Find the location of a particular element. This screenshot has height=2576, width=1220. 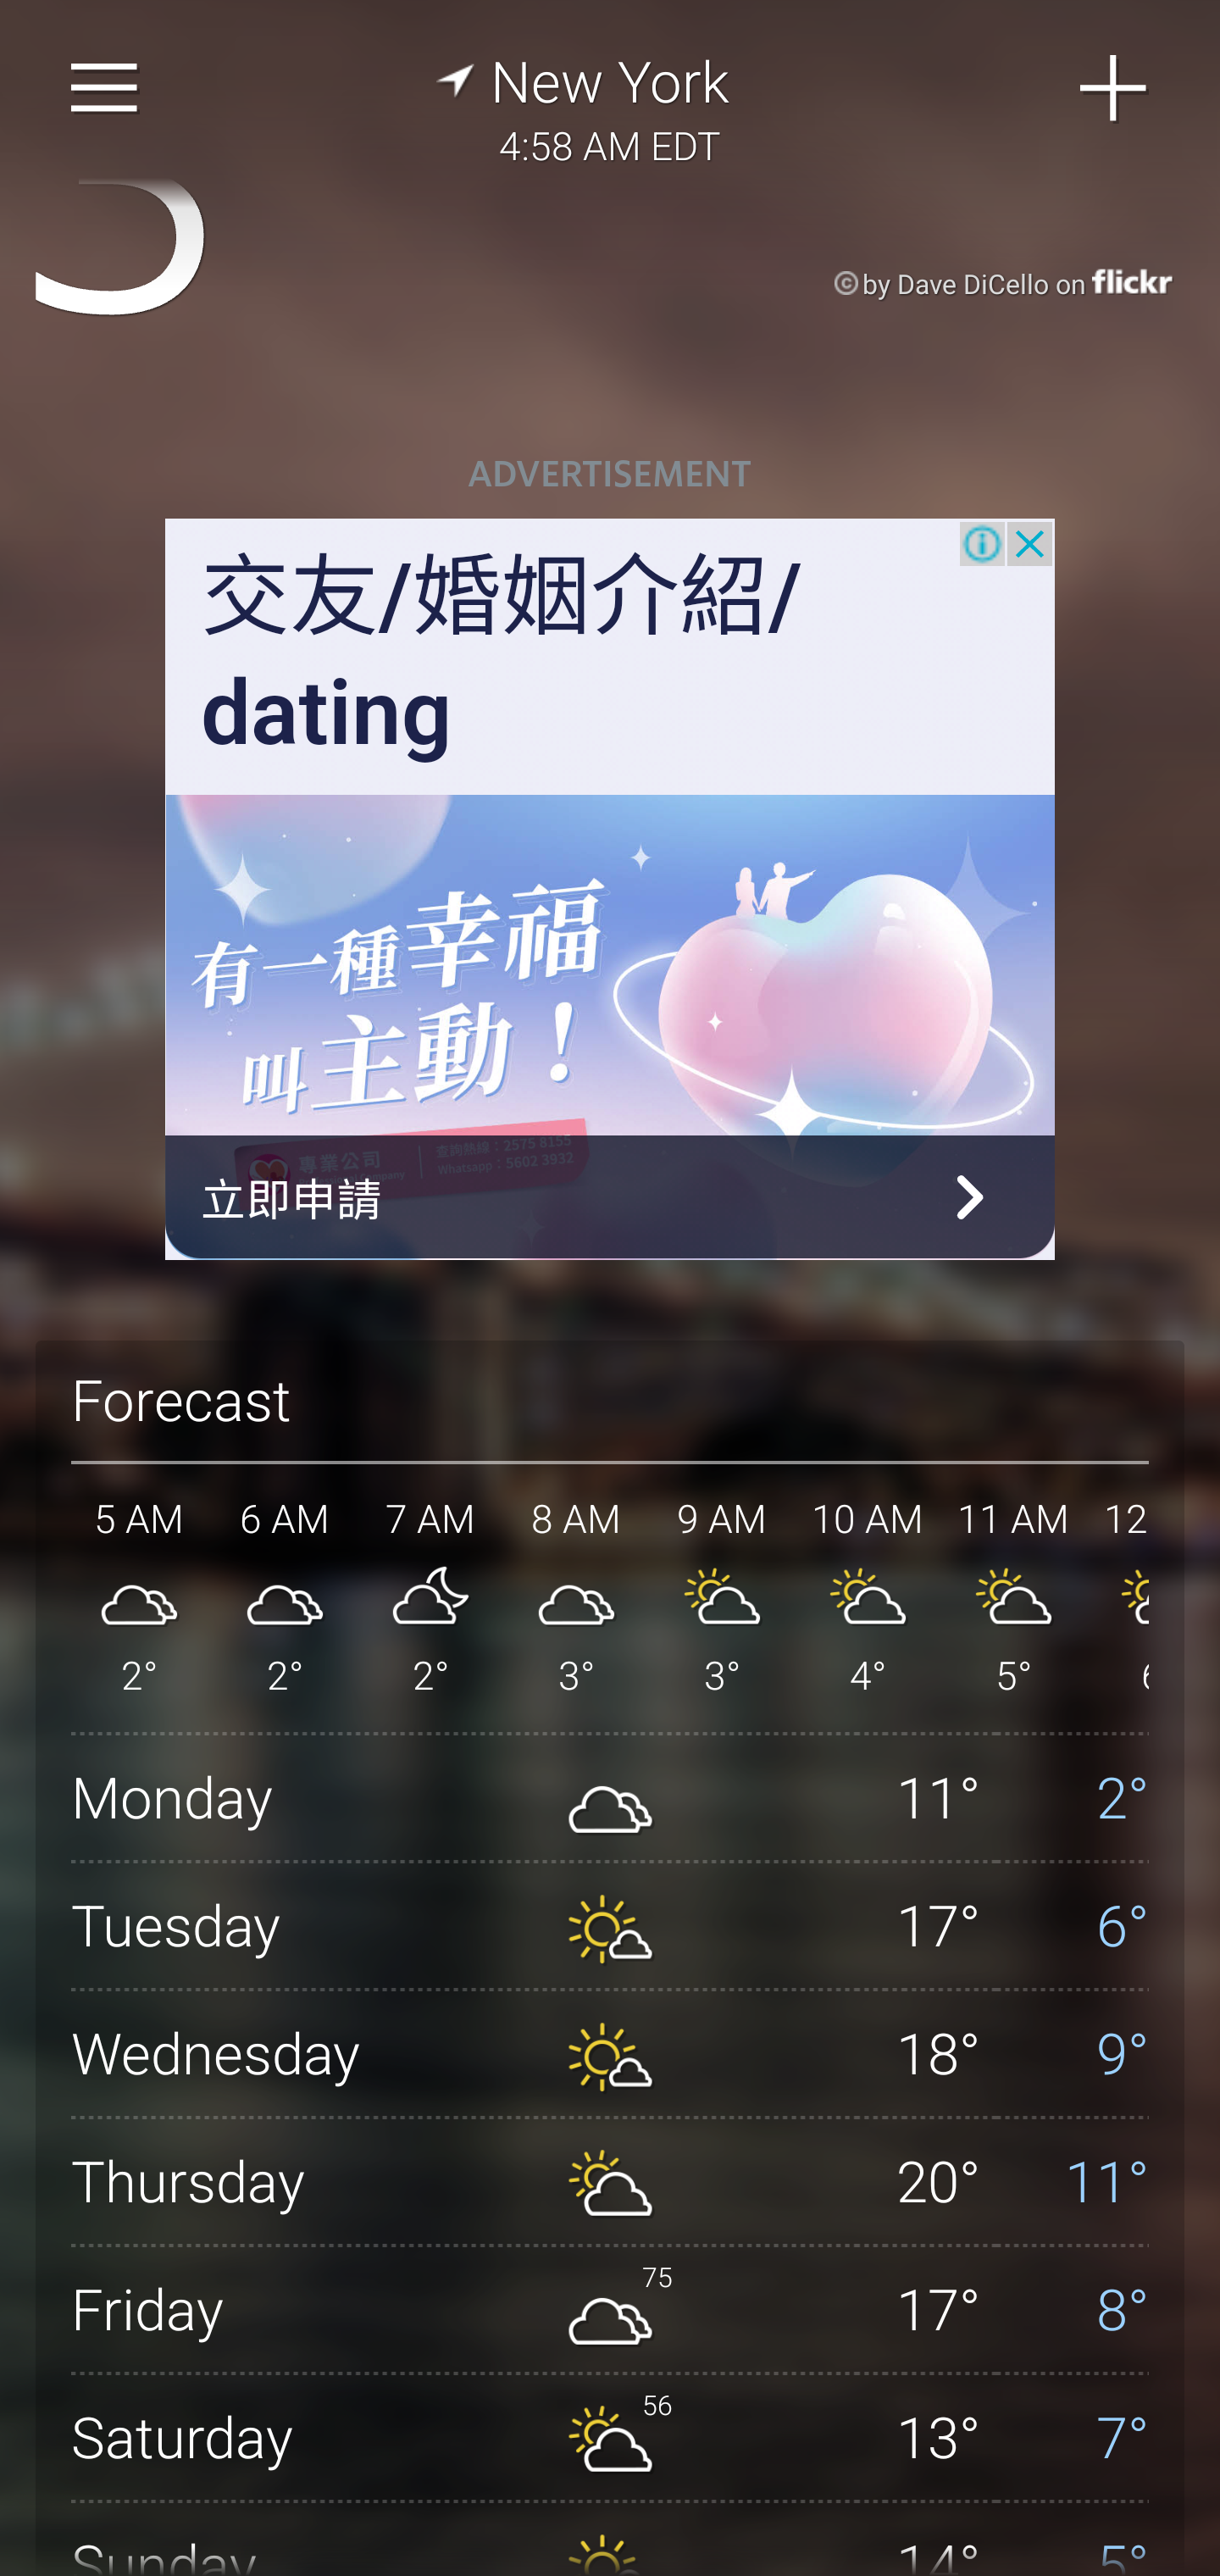

交友/婚姻介紹/ dating 交友/婚姻介紹/ 
 dating is located at coordinates (502, 656).